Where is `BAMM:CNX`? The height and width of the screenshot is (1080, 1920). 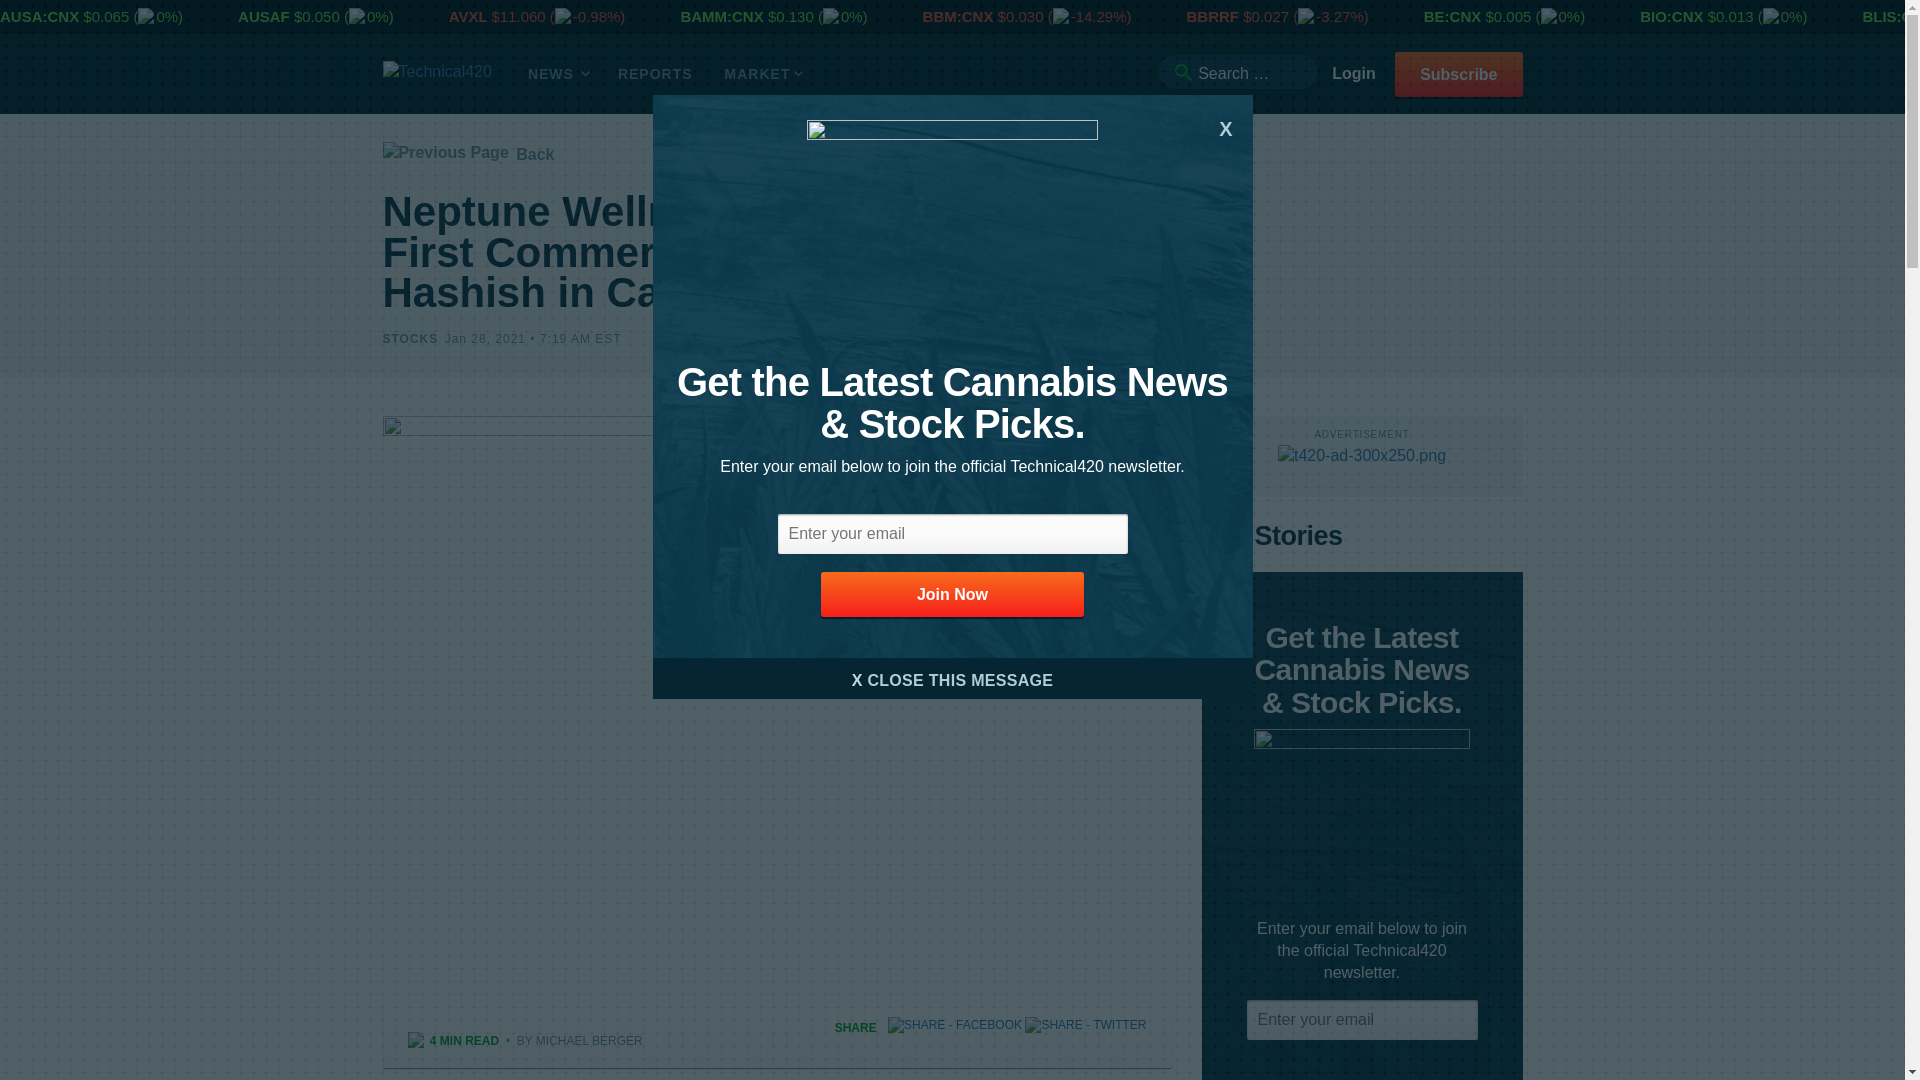 BAMM:CNX is located at coordinates (724, 16).